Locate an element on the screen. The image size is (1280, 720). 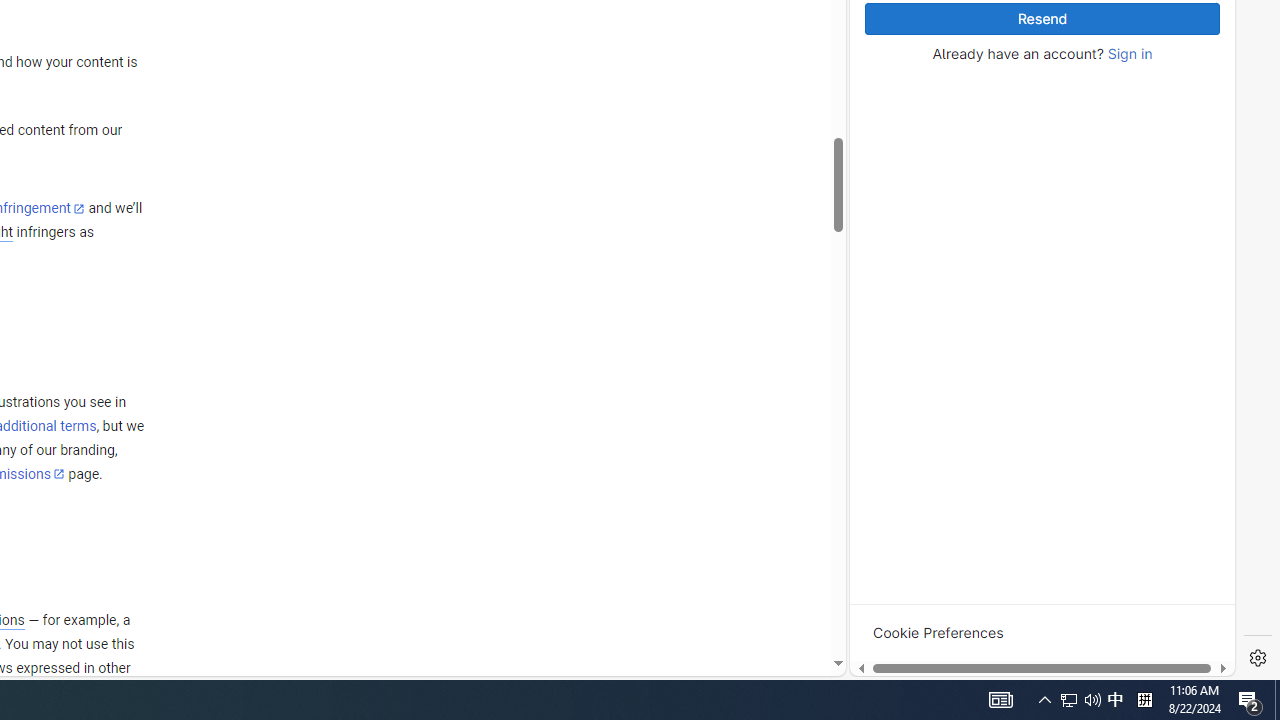
Resend is located at coordinates (1042, 19).